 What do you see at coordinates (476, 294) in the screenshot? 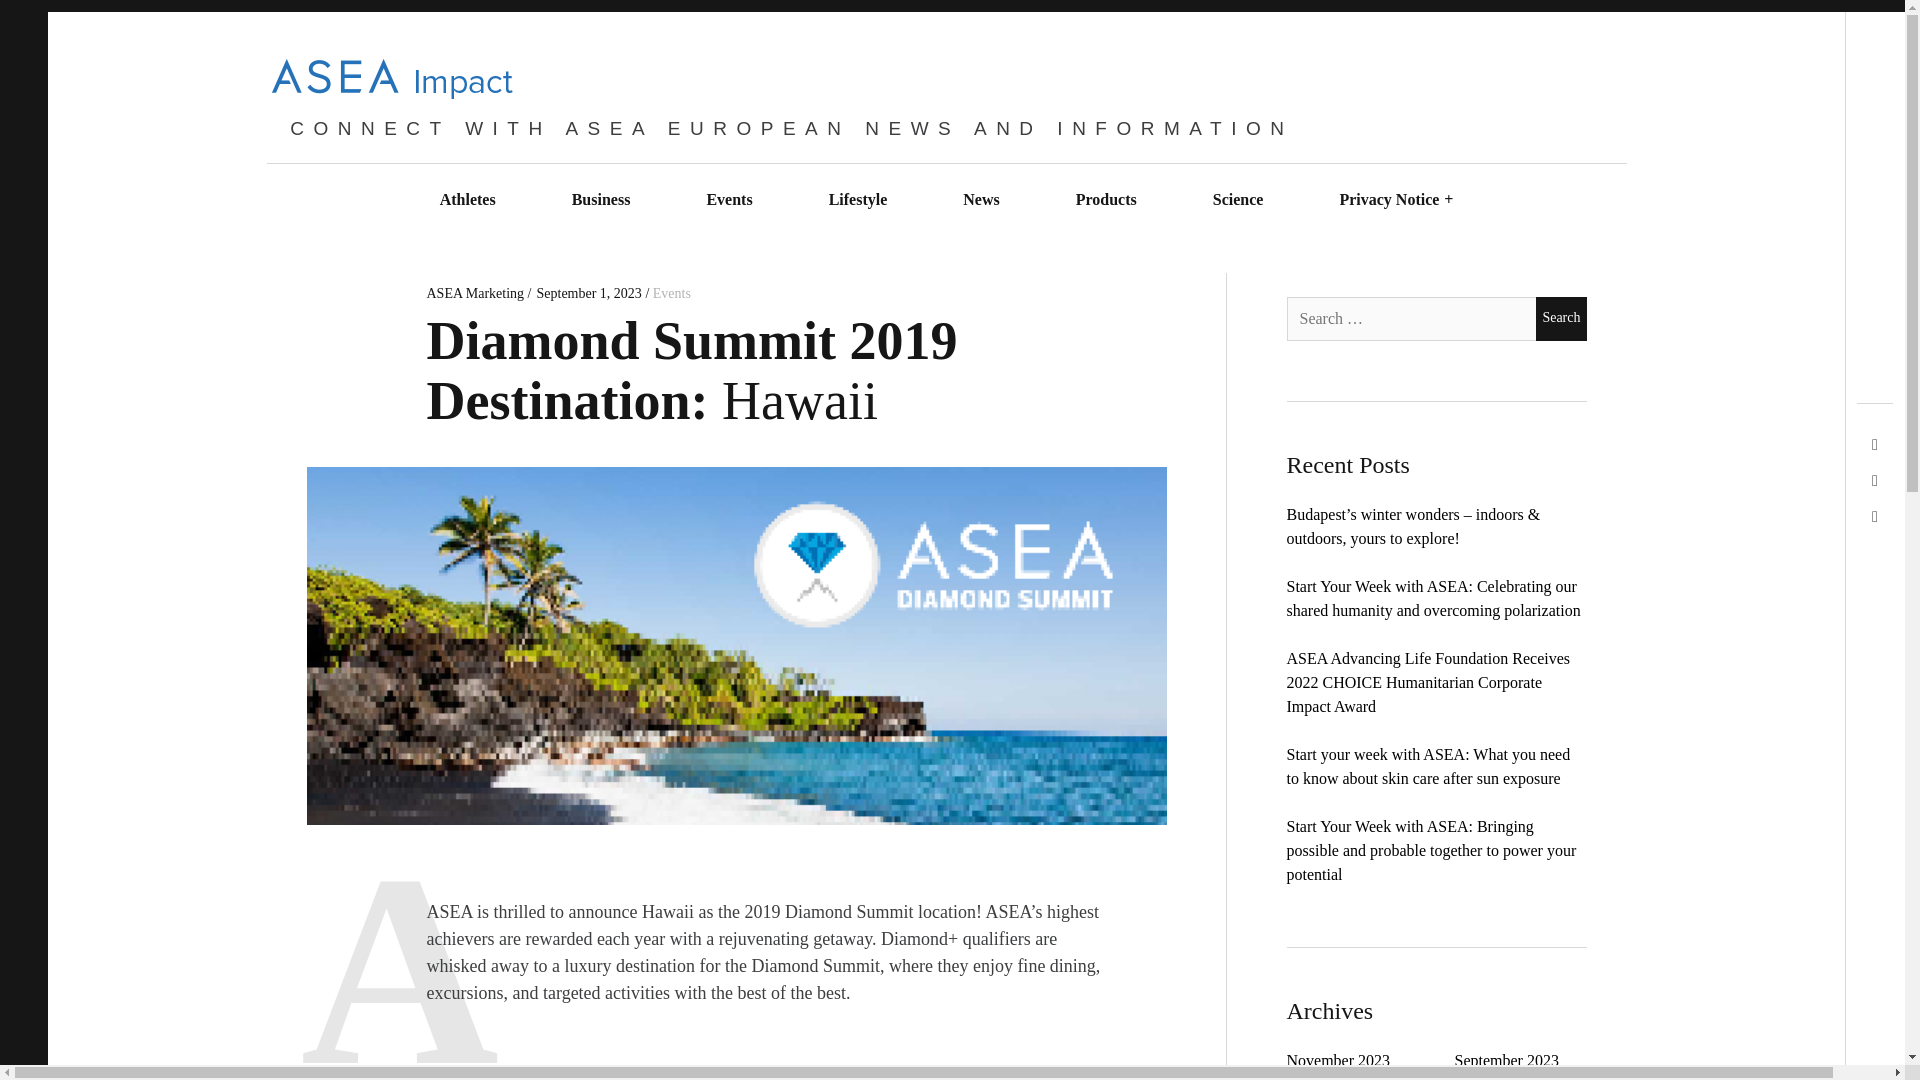
I see `ASEA Marketing` at bounding box center [476, 294].